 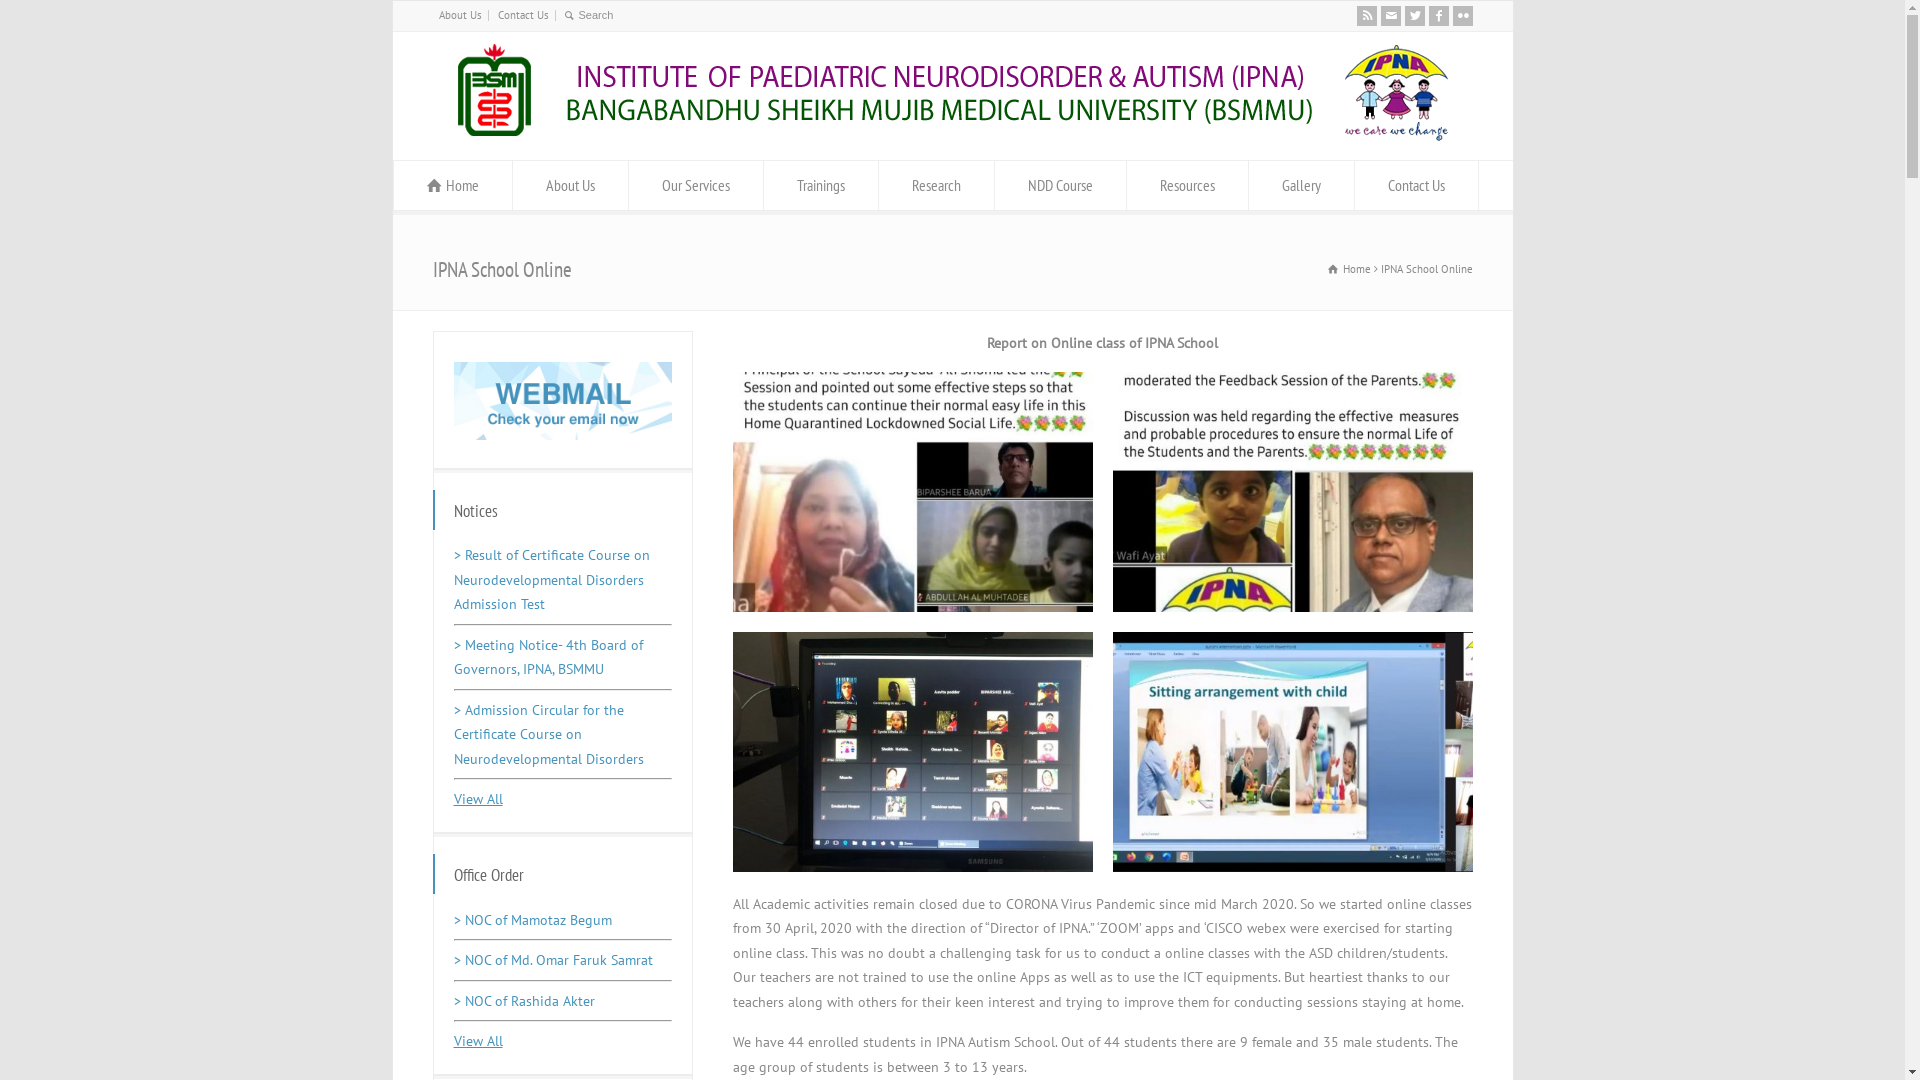 What do you see at coordinates (460, 15) in the screenshot?
I see `About Us` at bounding box center [460, 15].